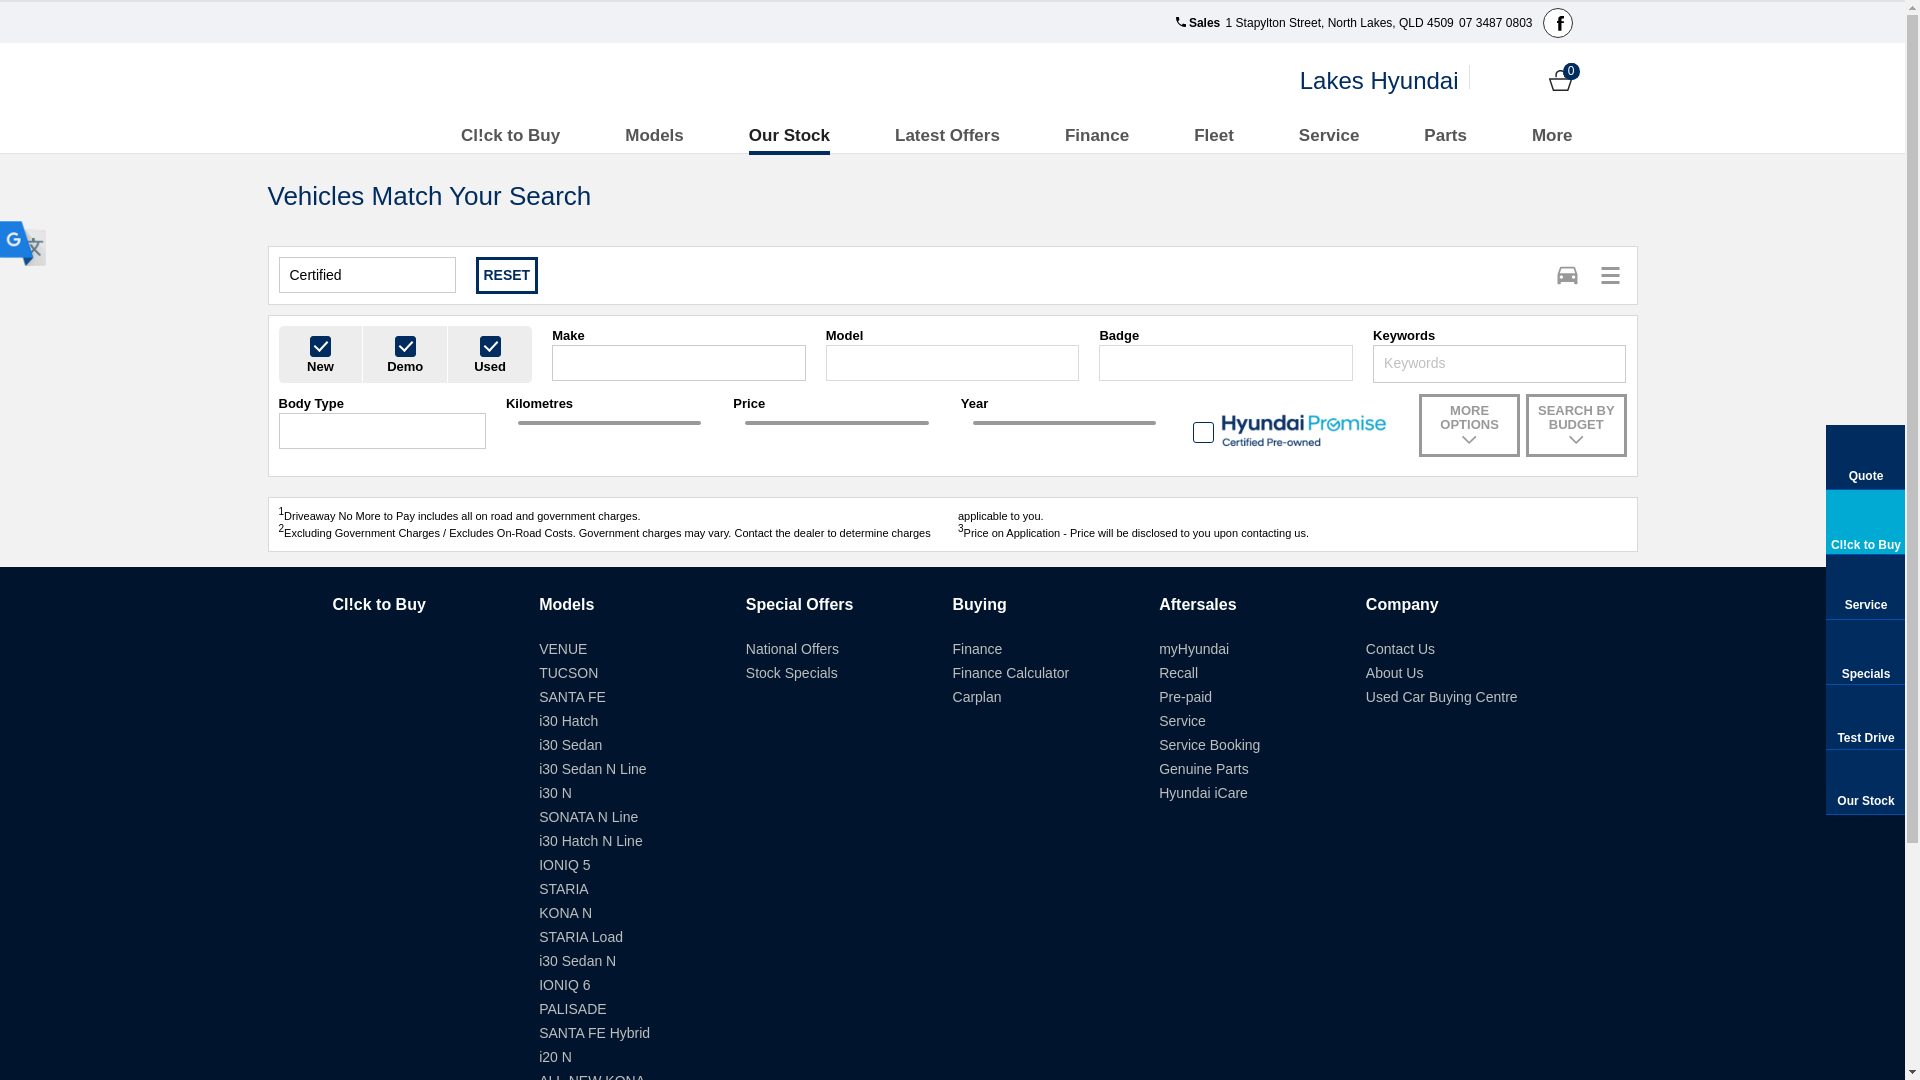  Describe the element at coordinates (1182, 721) in the screenshot. I see `Service` at that location.